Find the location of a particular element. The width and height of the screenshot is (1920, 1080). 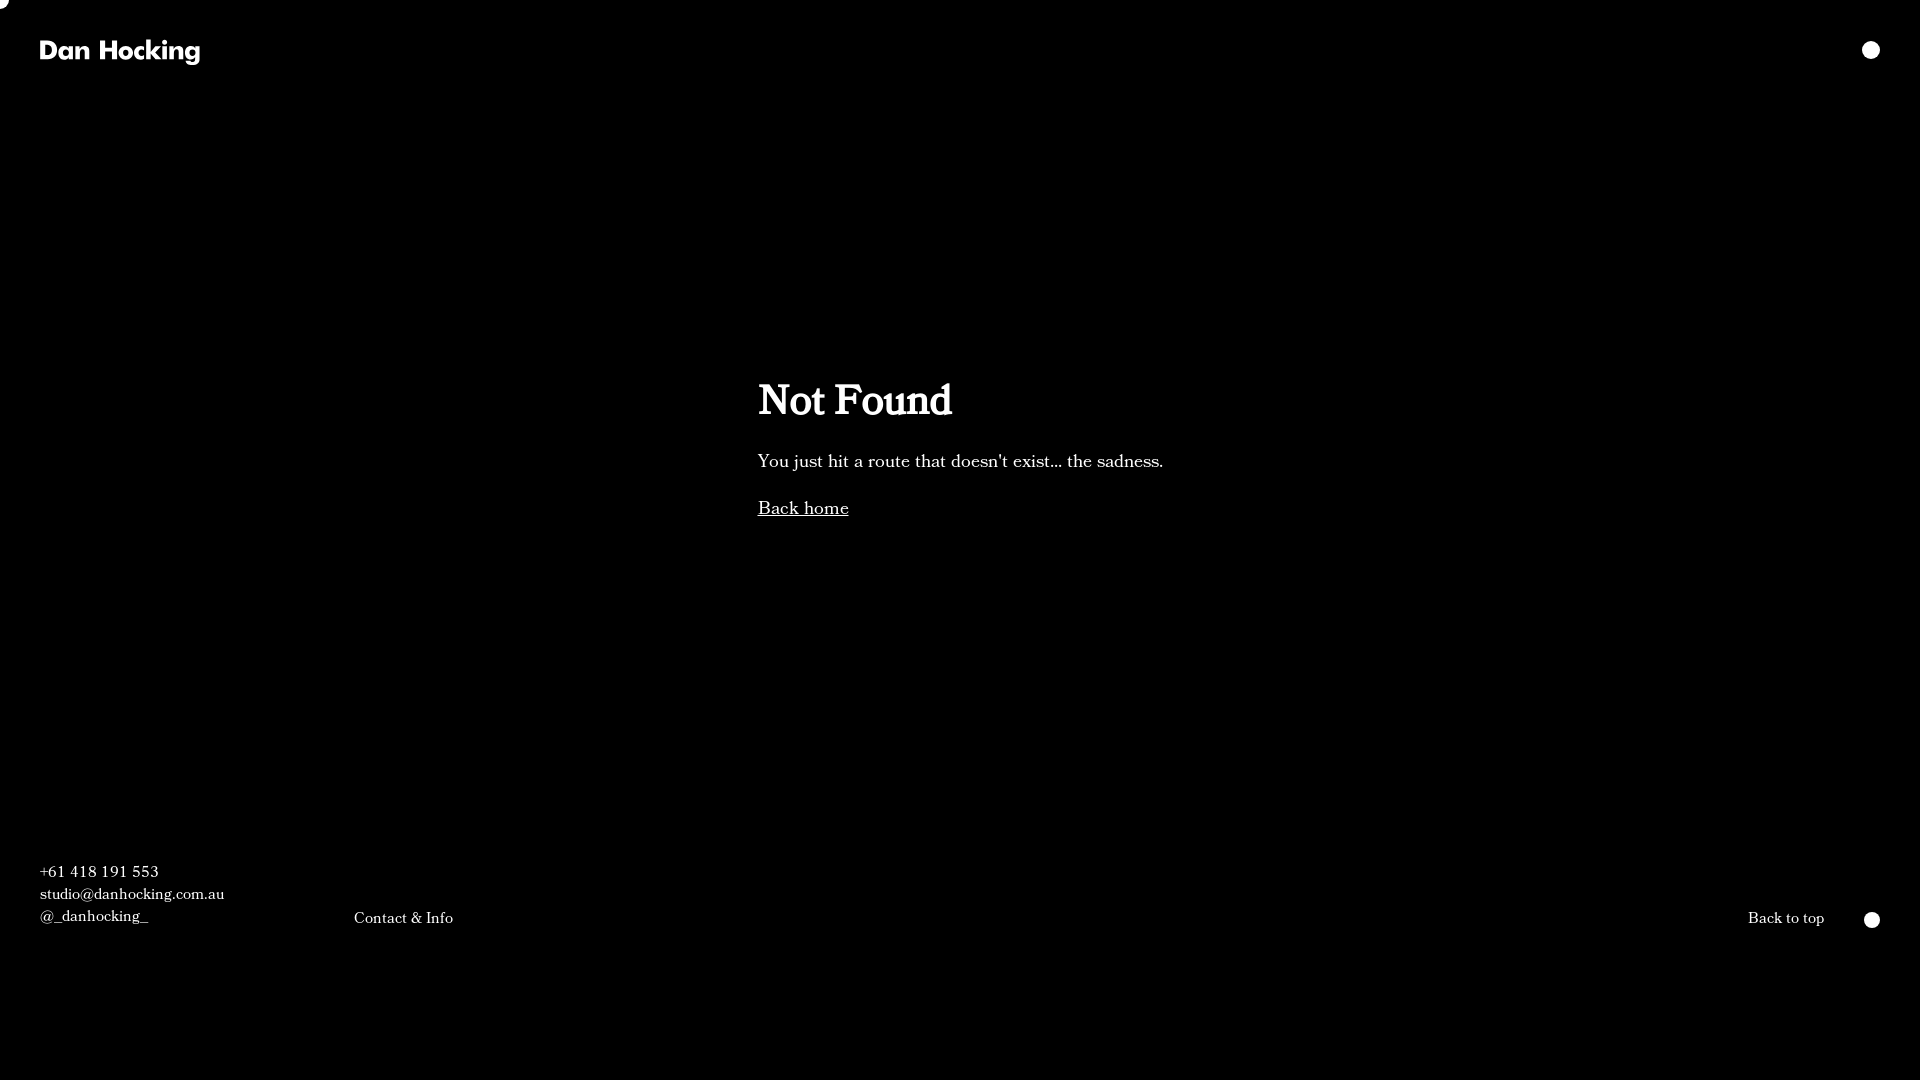

Back home is located at coordinates (804, 509).